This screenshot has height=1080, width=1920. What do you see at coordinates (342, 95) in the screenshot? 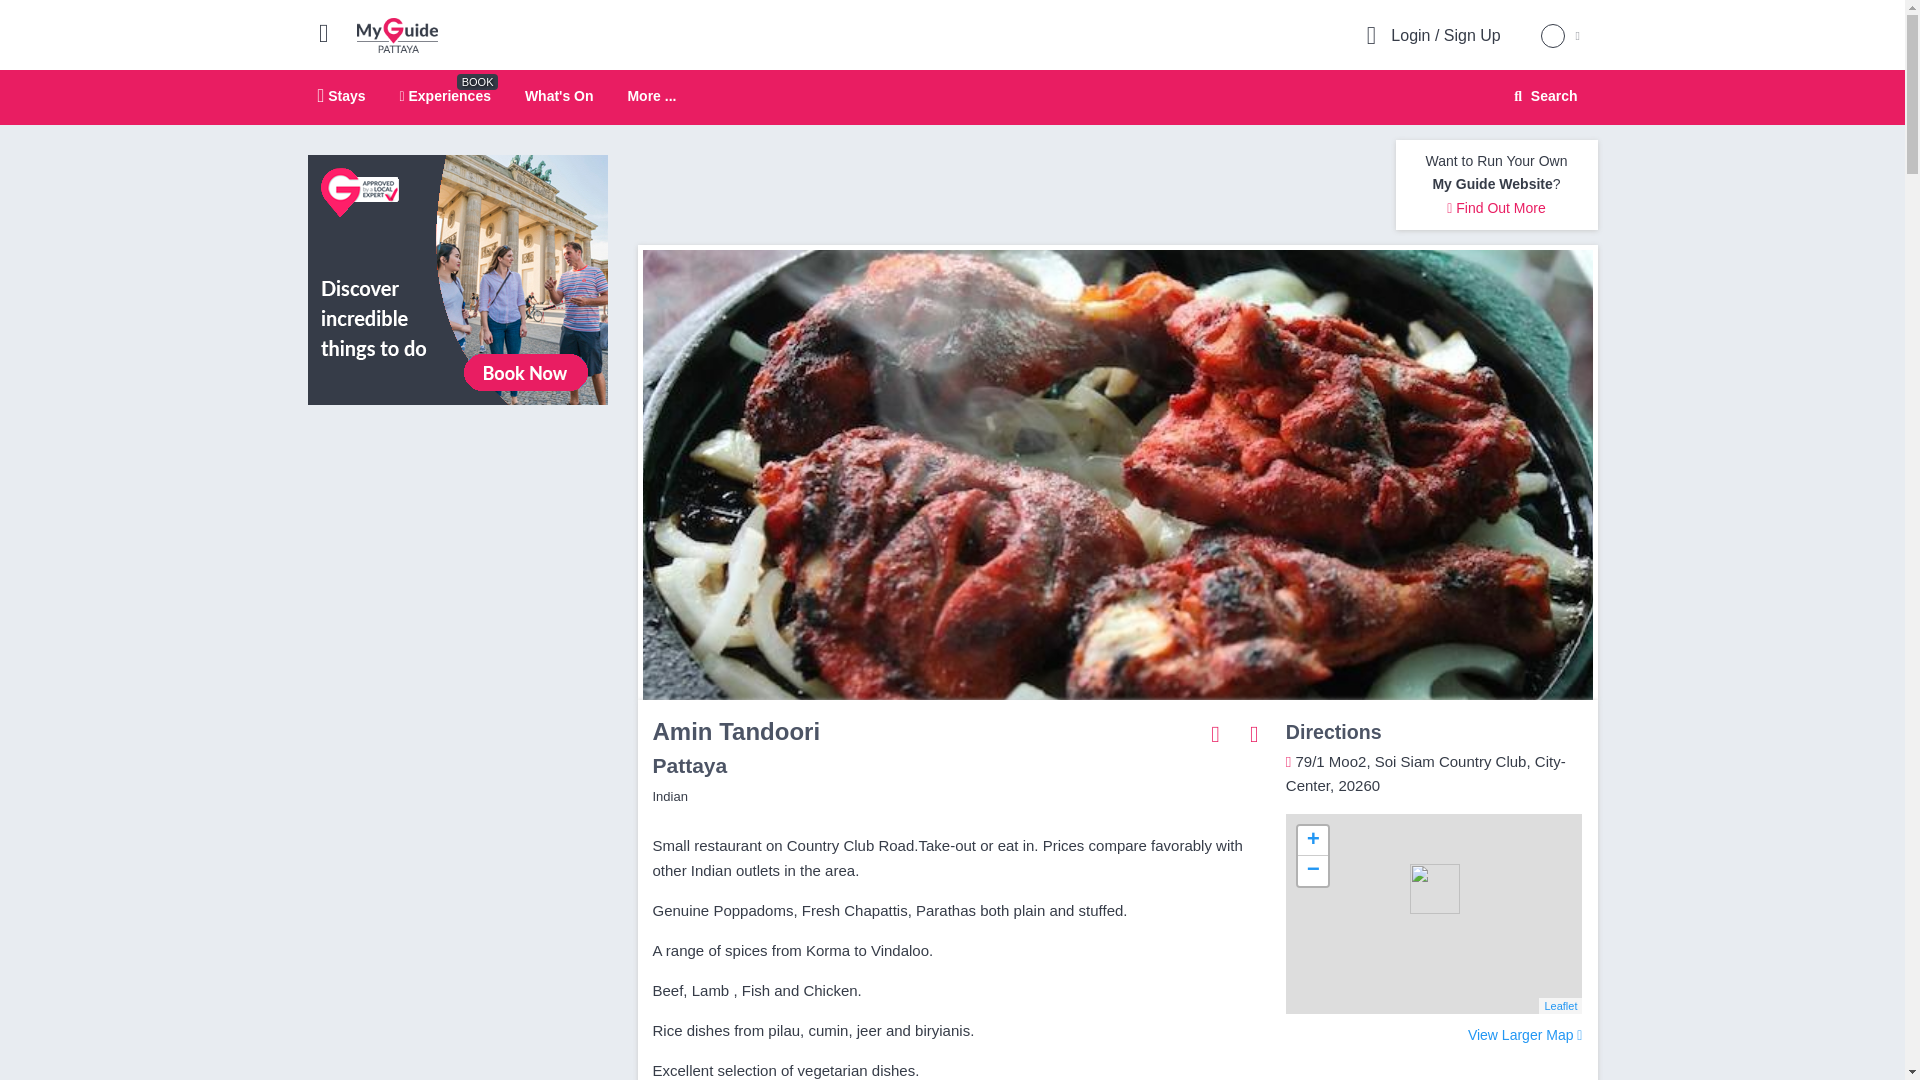
I see `My Guide Pattaya` at bounding box center [342, 95].